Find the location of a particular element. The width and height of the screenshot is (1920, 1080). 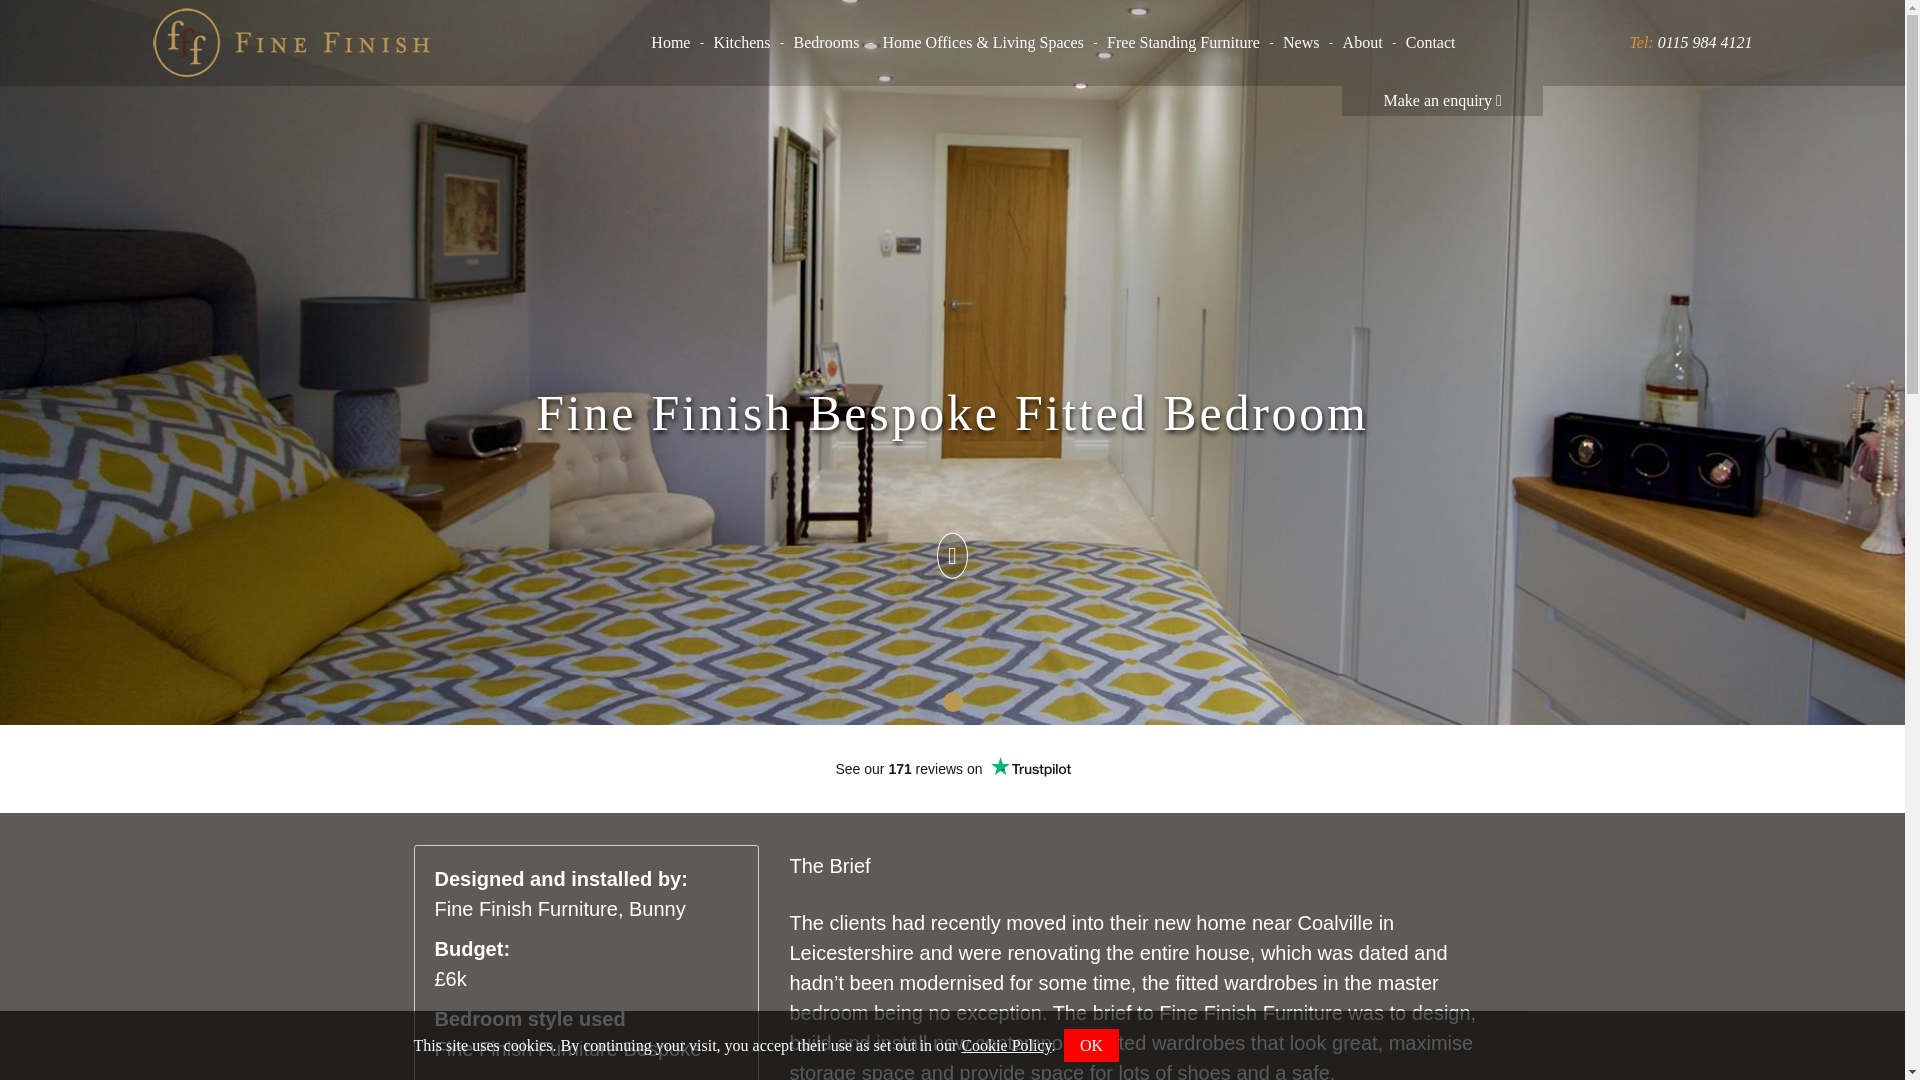

Free Standing Furniture is located at coordinates (1183, 43).